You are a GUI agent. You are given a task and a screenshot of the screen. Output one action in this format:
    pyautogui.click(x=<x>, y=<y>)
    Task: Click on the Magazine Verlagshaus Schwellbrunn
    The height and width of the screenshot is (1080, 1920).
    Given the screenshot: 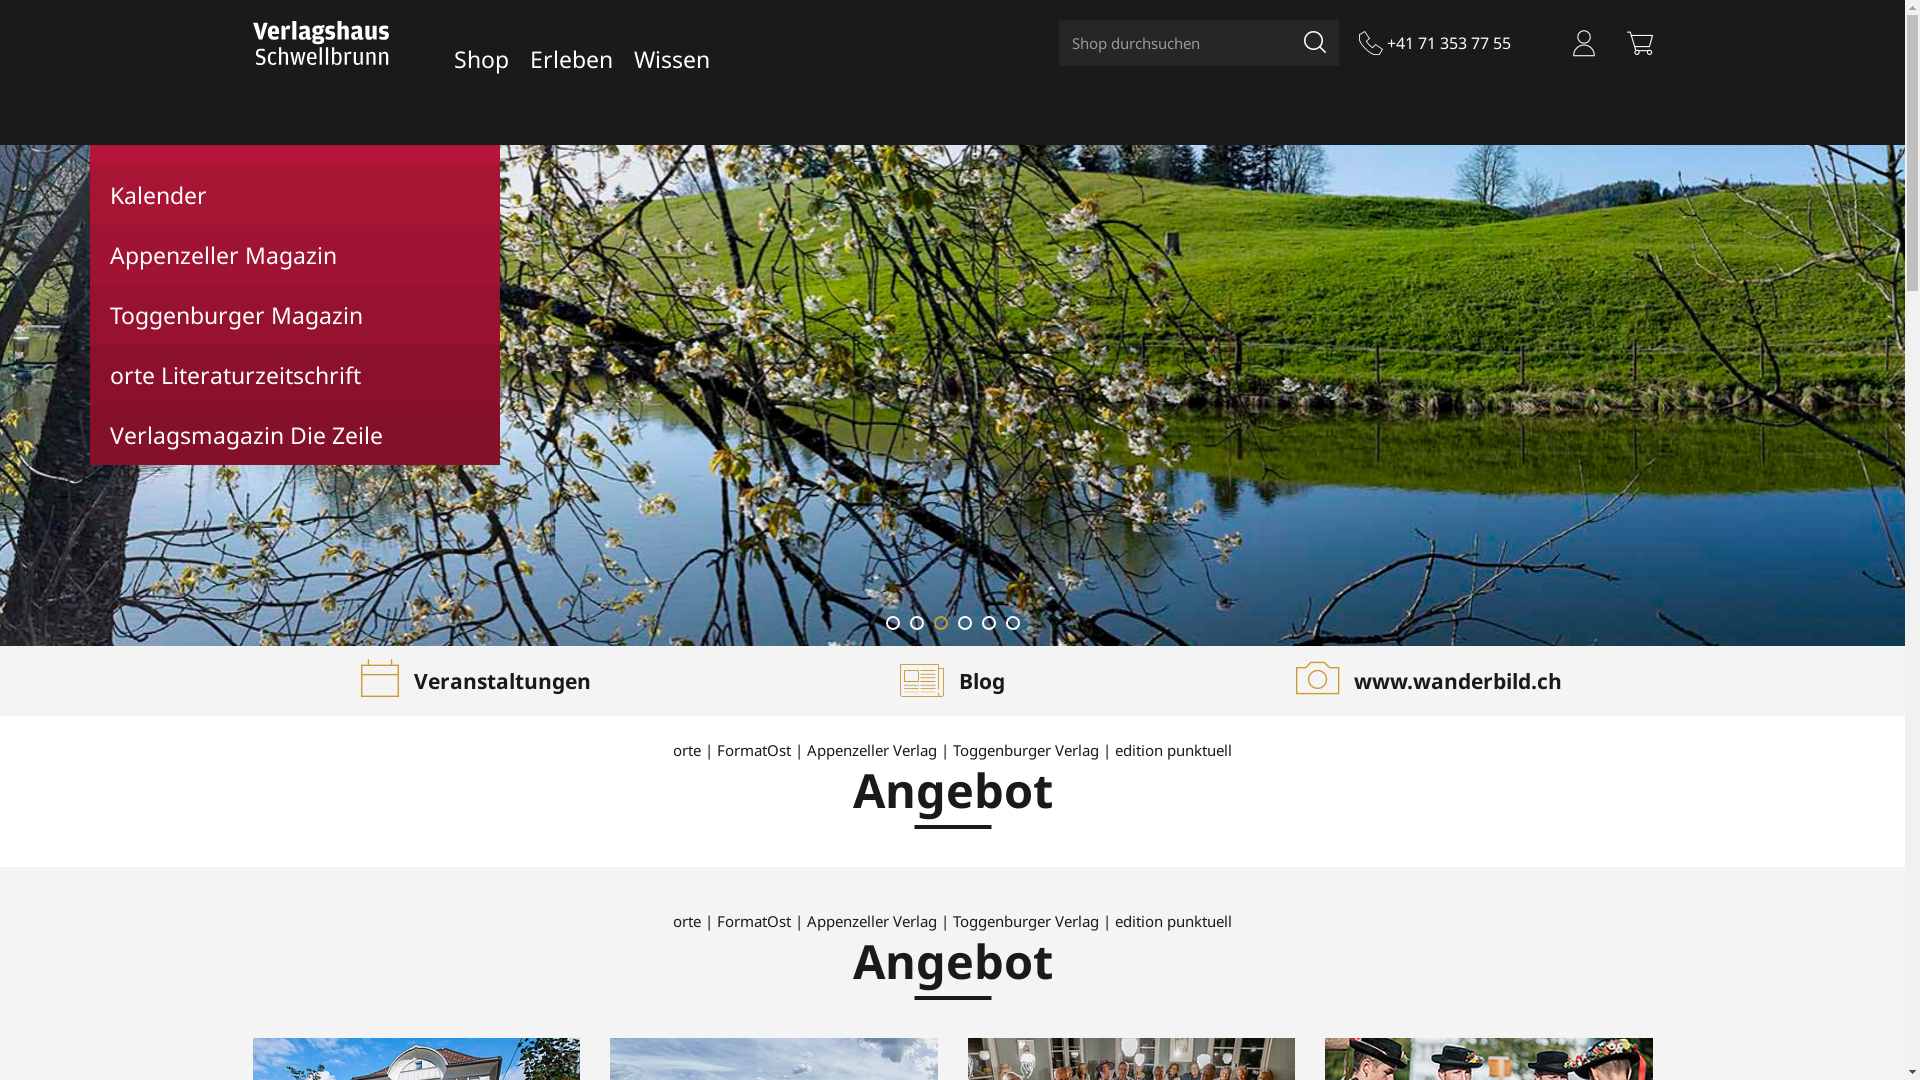 What is the action you would take?
    pyautogui.click(x=774, y=1049)
    